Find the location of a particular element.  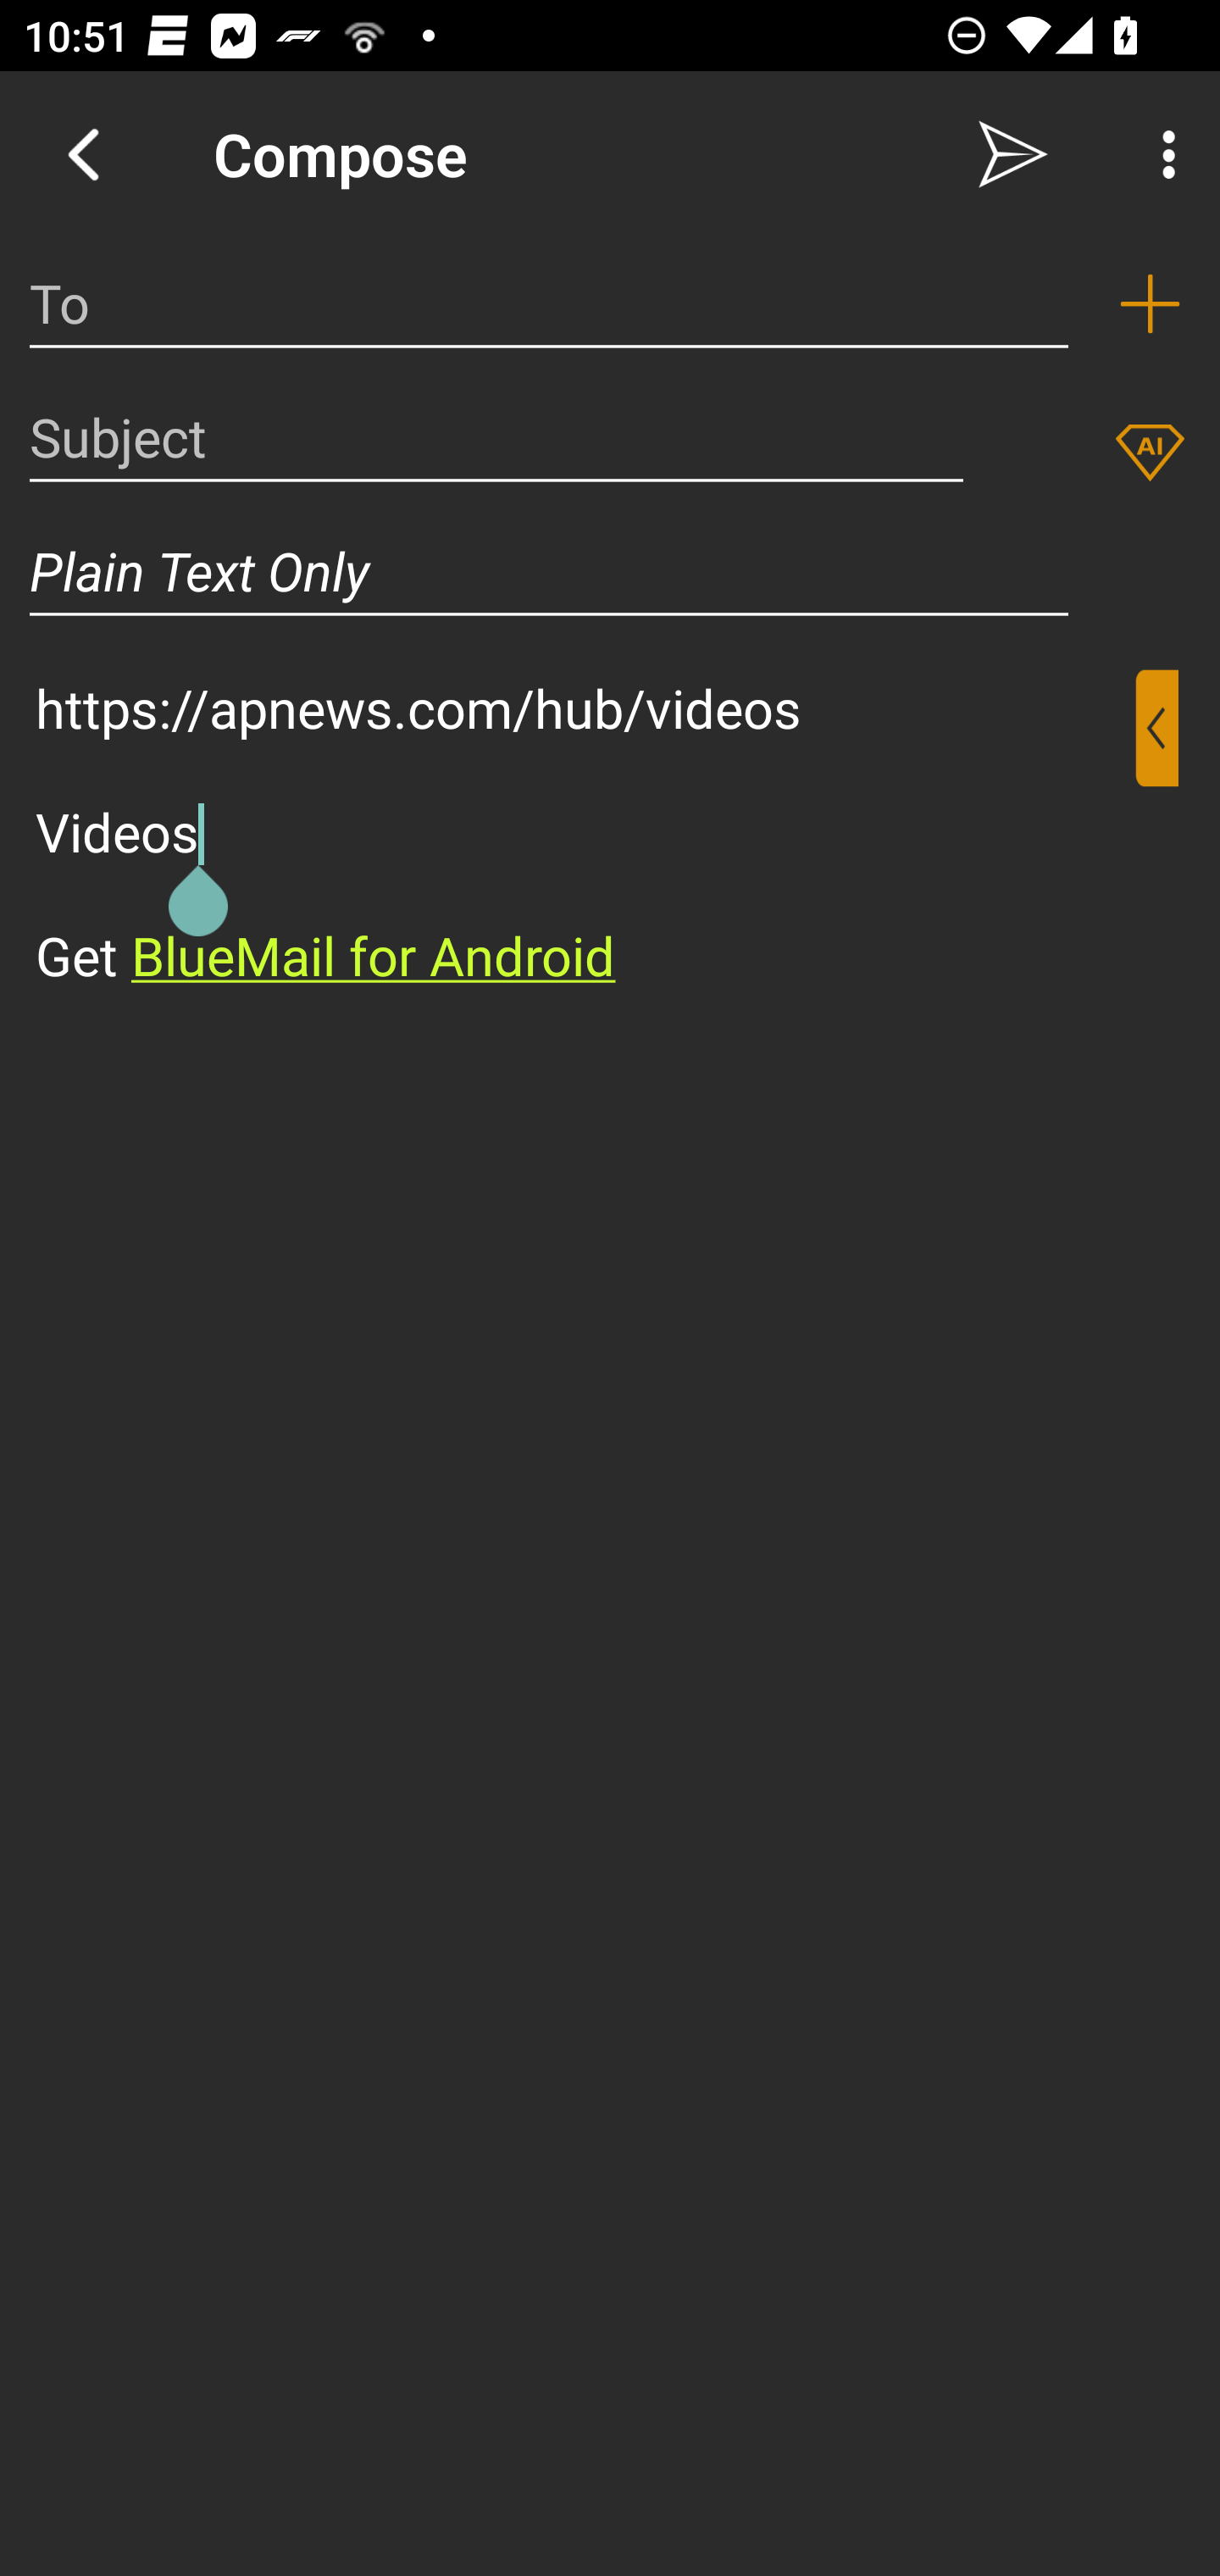

Subject is located at coordinates (496, 437).